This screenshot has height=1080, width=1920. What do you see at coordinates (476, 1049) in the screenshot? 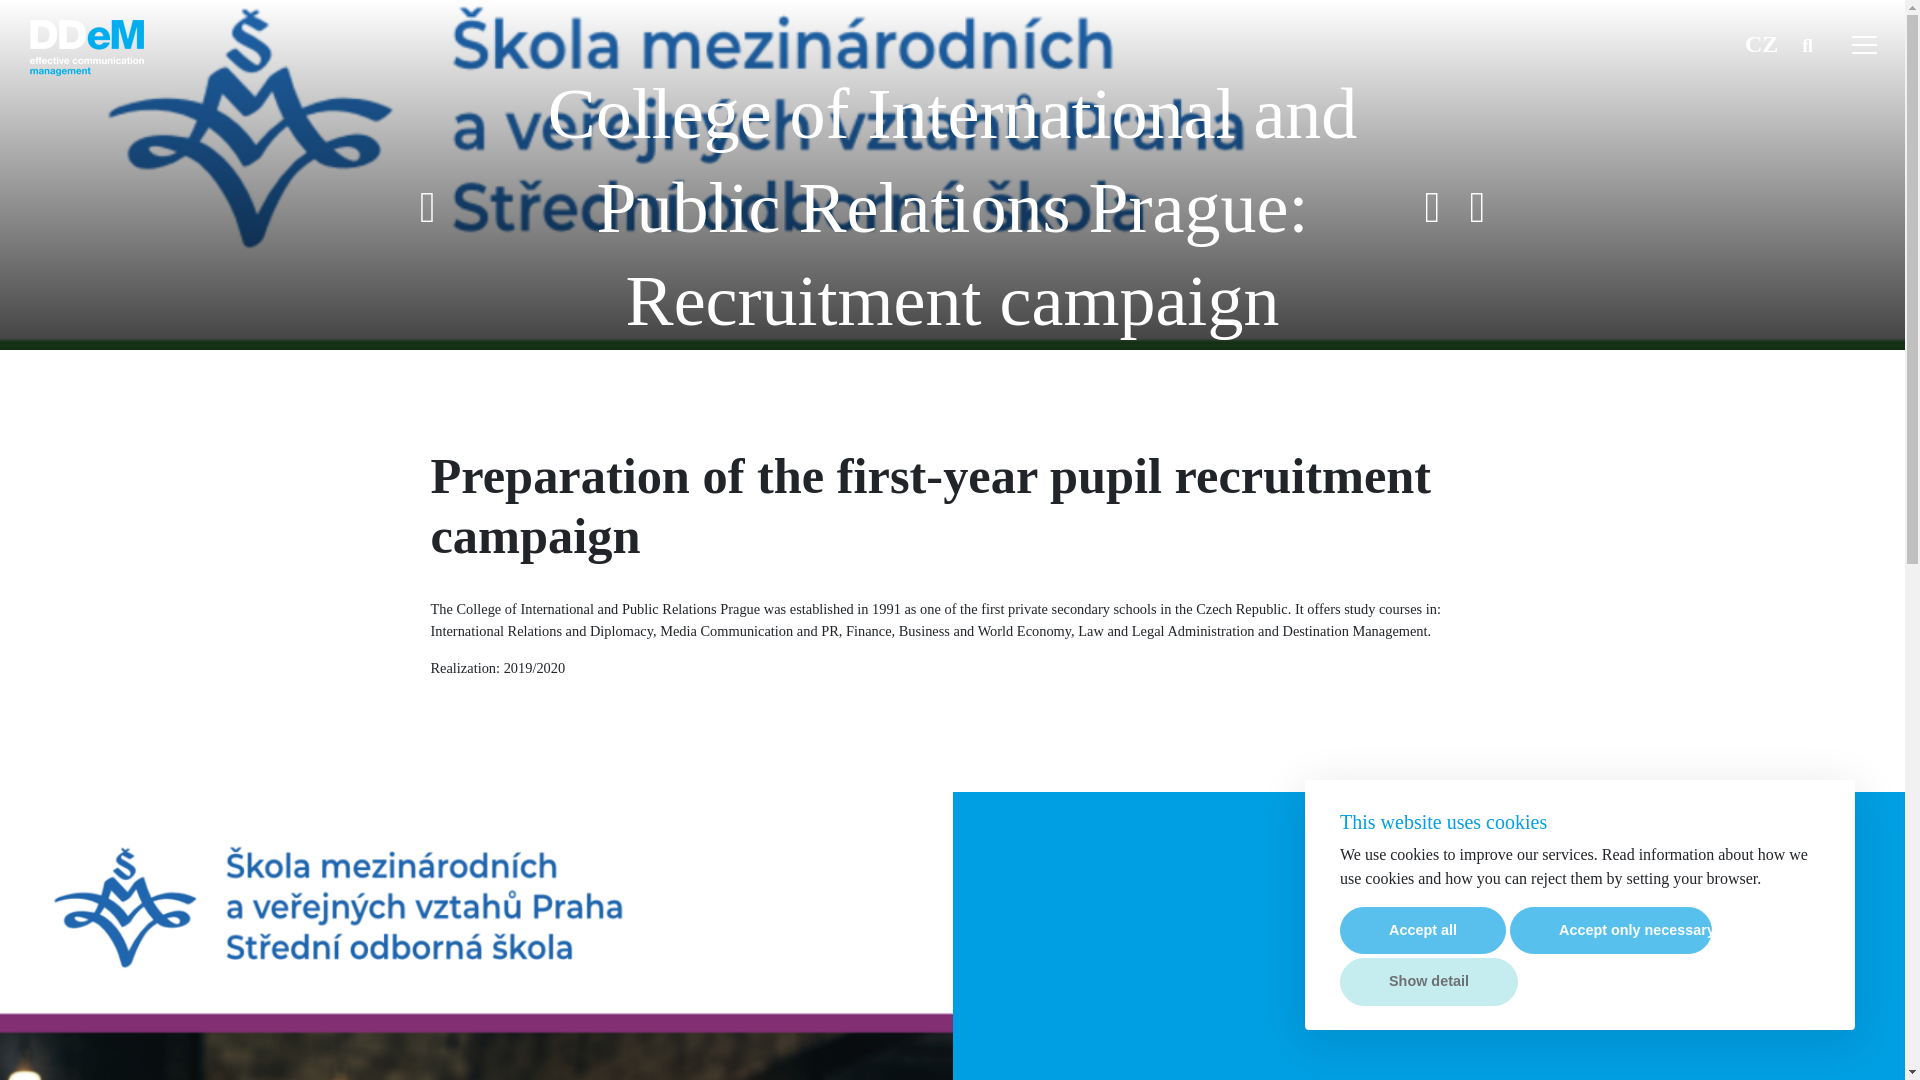
I see `WebActive s.r.o.` at bounding box center [476, 1049].